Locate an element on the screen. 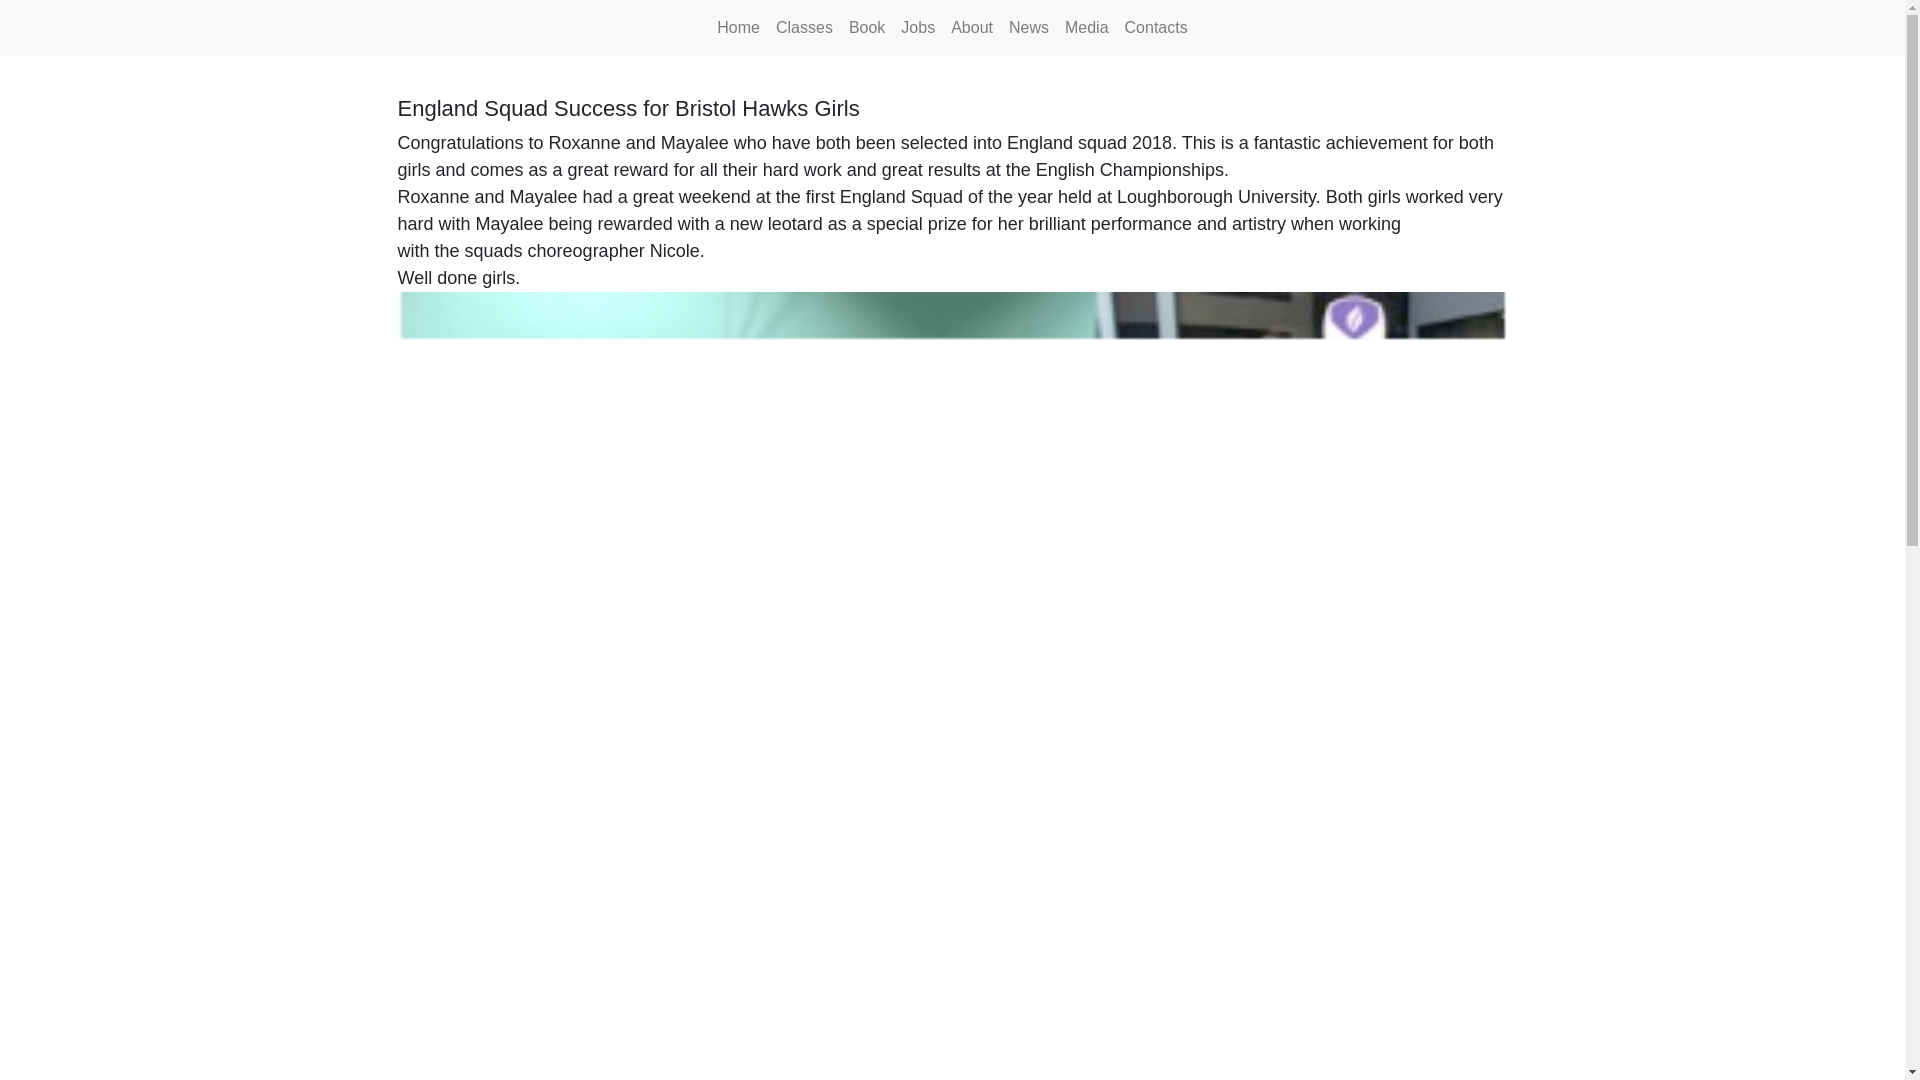 This screenshot has width=1920, height=1080. News is located at coordinates (1028, 27).